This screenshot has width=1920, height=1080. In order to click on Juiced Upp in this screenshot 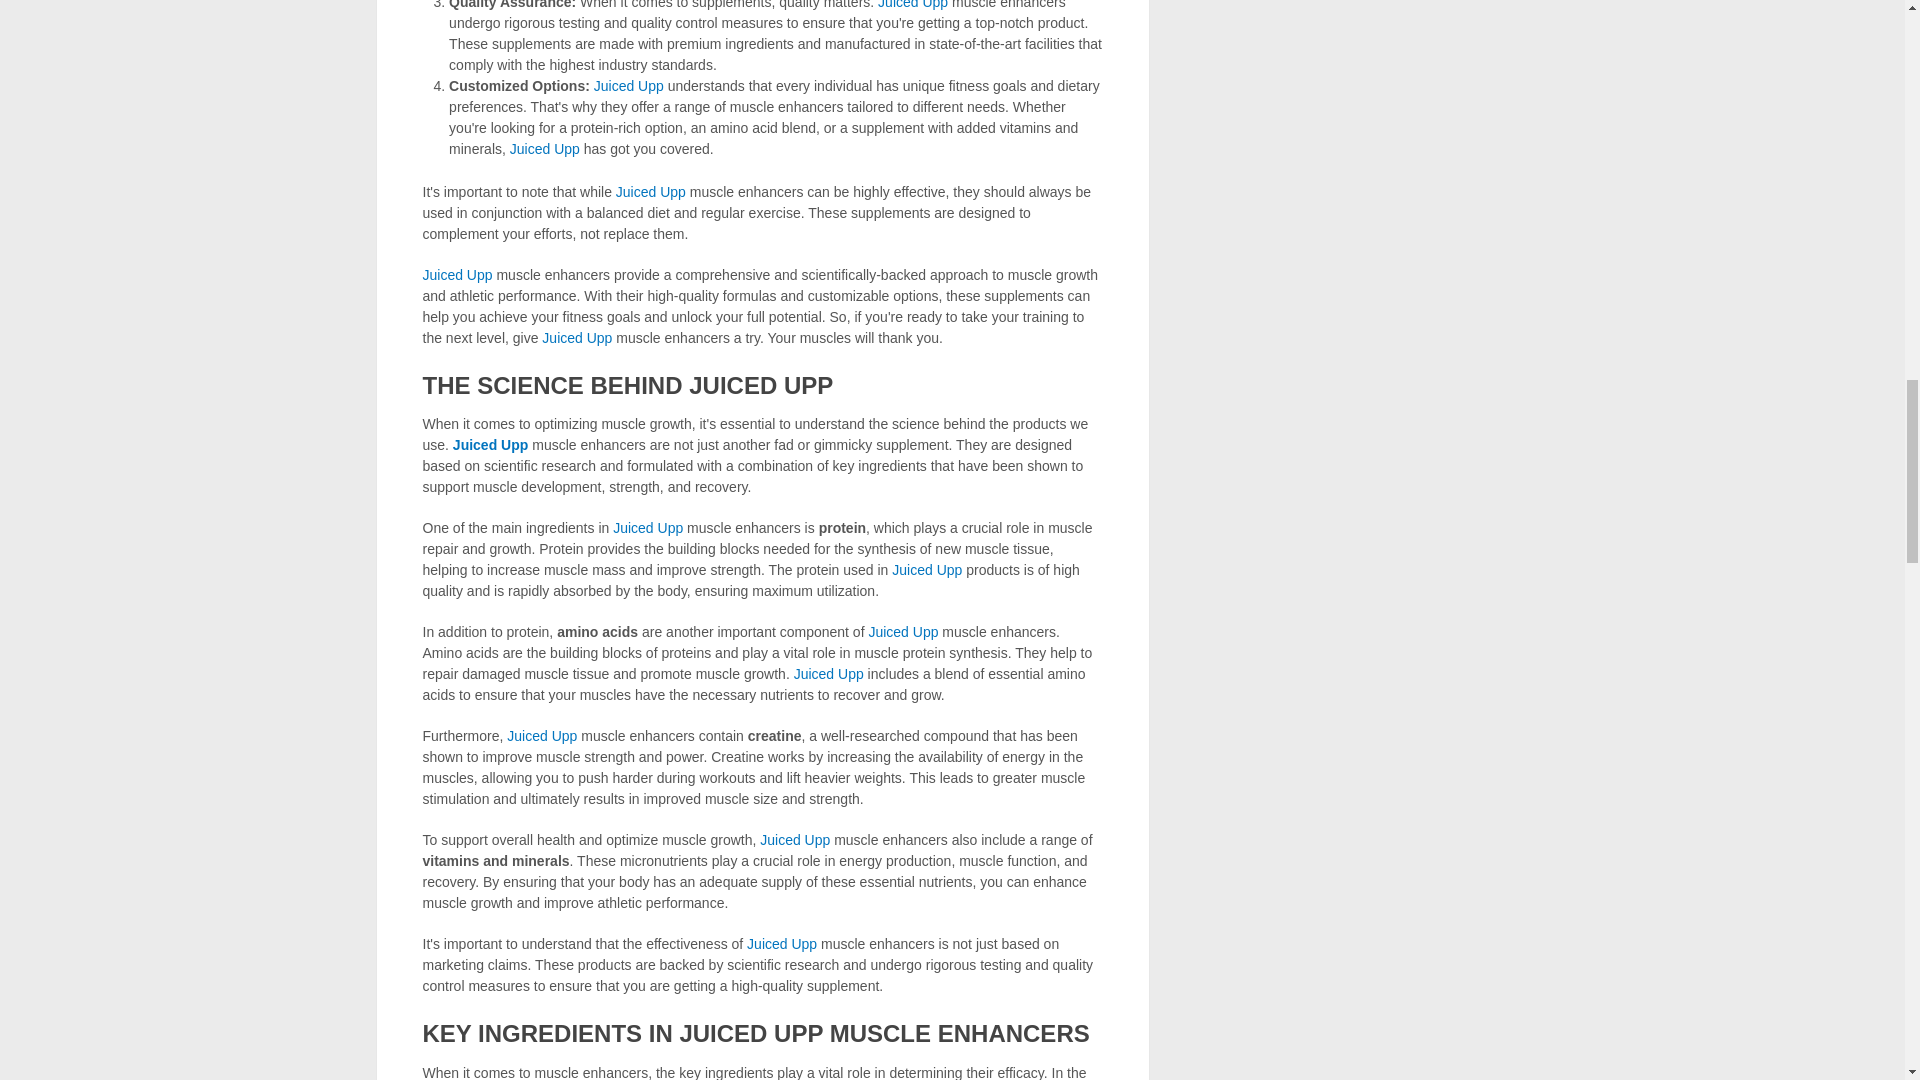, I will do `click(648, 527)`.